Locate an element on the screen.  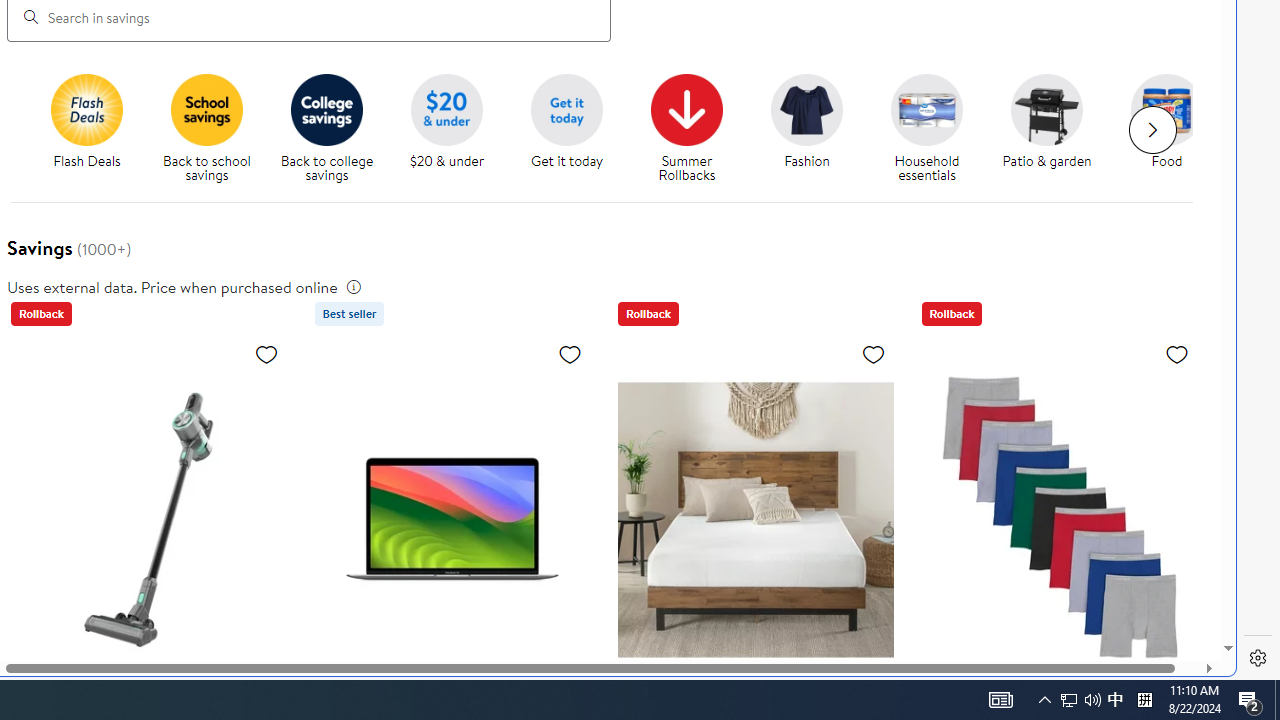
Patio & garden Patio & garden is located at coordinates (1046, 122).